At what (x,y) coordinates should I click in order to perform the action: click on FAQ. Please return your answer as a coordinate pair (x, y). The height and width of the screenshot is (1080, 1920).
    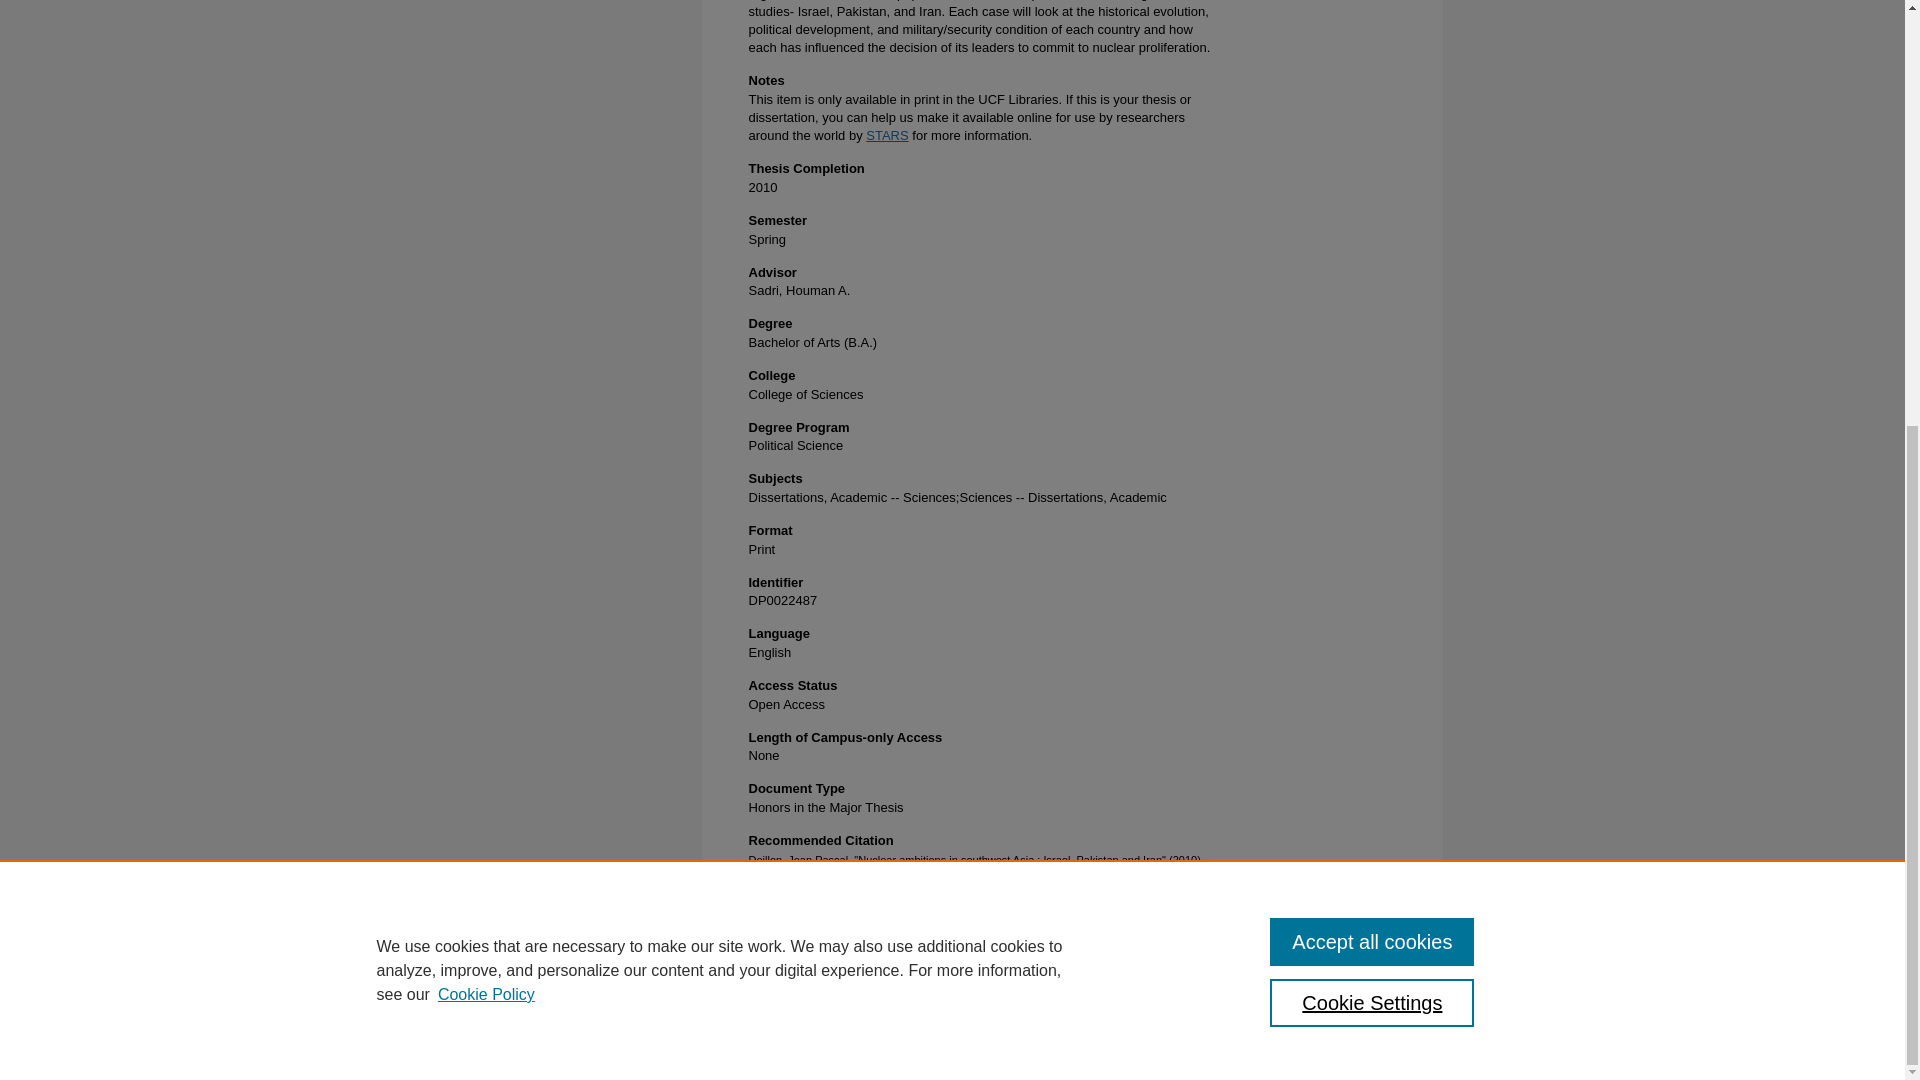
    Looking at the image, I should click on (860, 1029).